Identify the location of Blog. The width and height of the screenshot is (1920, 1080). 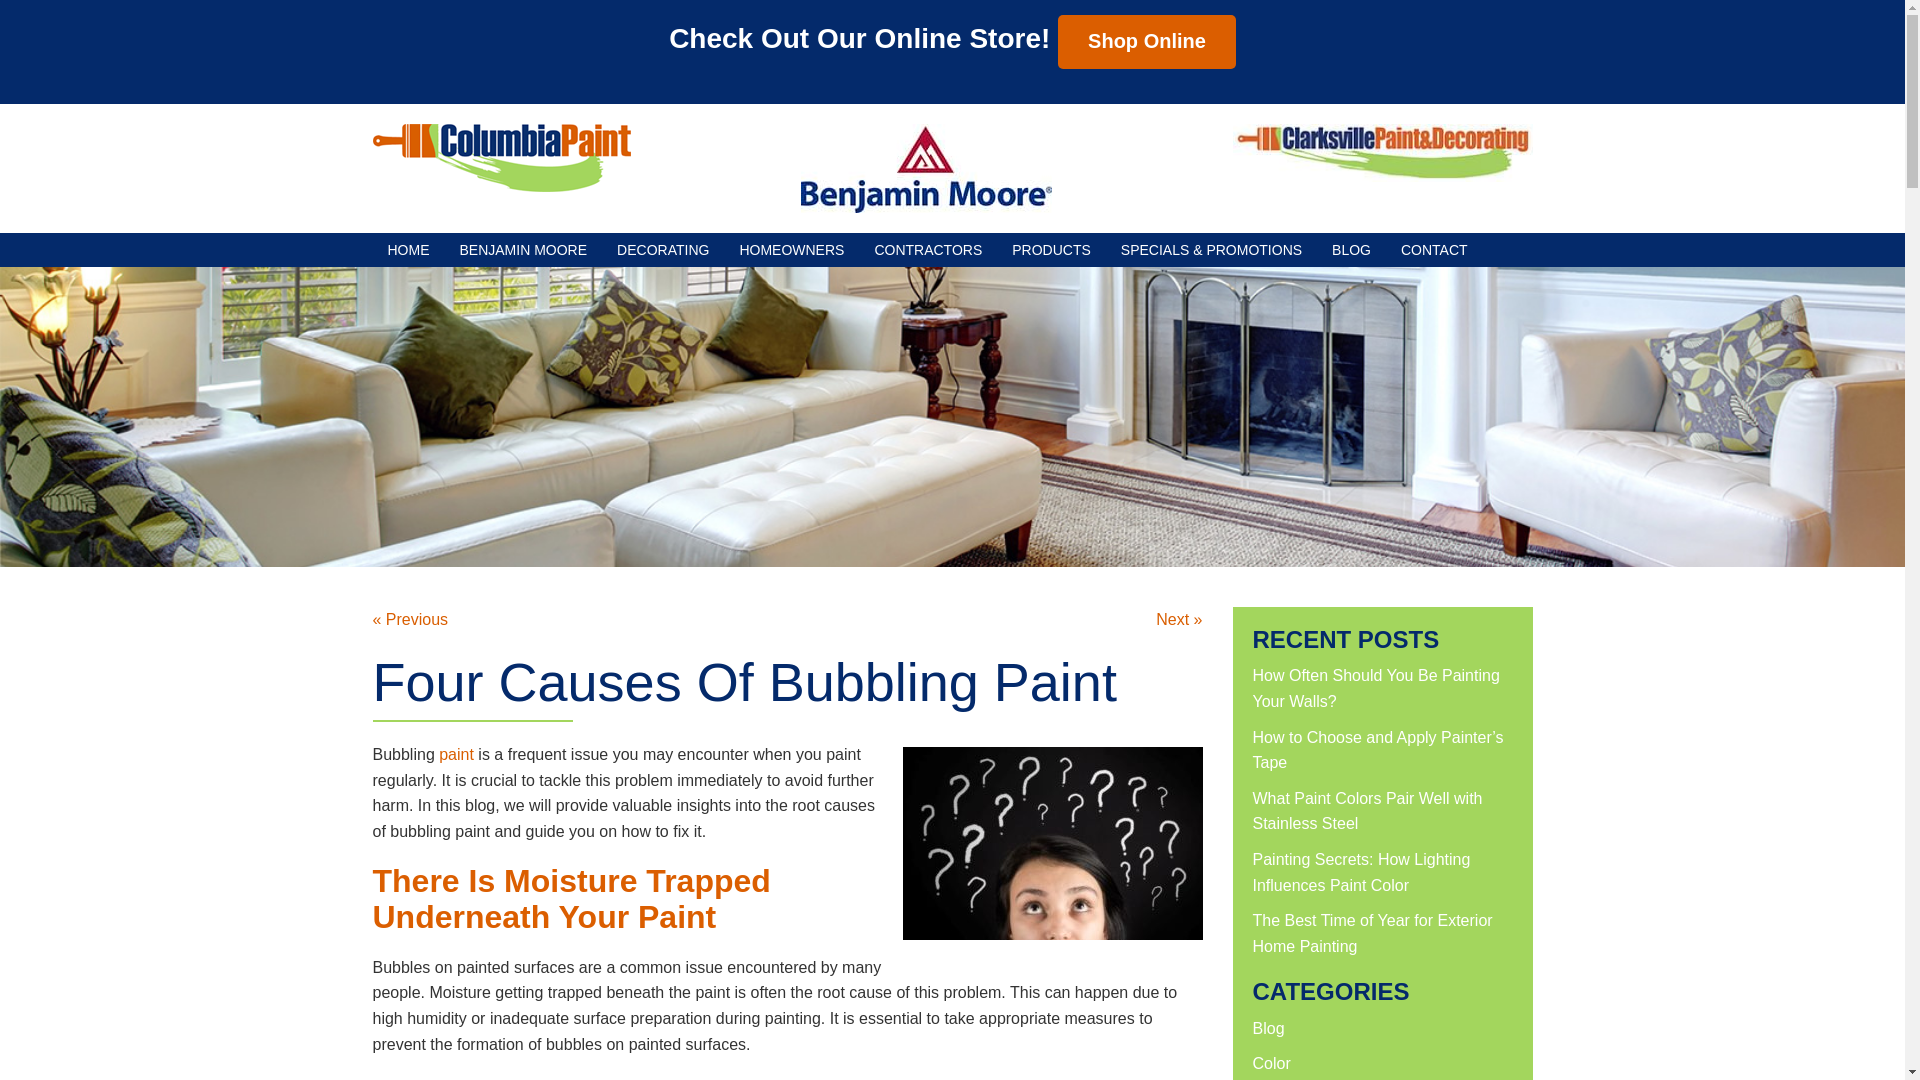
(1268, 1028).